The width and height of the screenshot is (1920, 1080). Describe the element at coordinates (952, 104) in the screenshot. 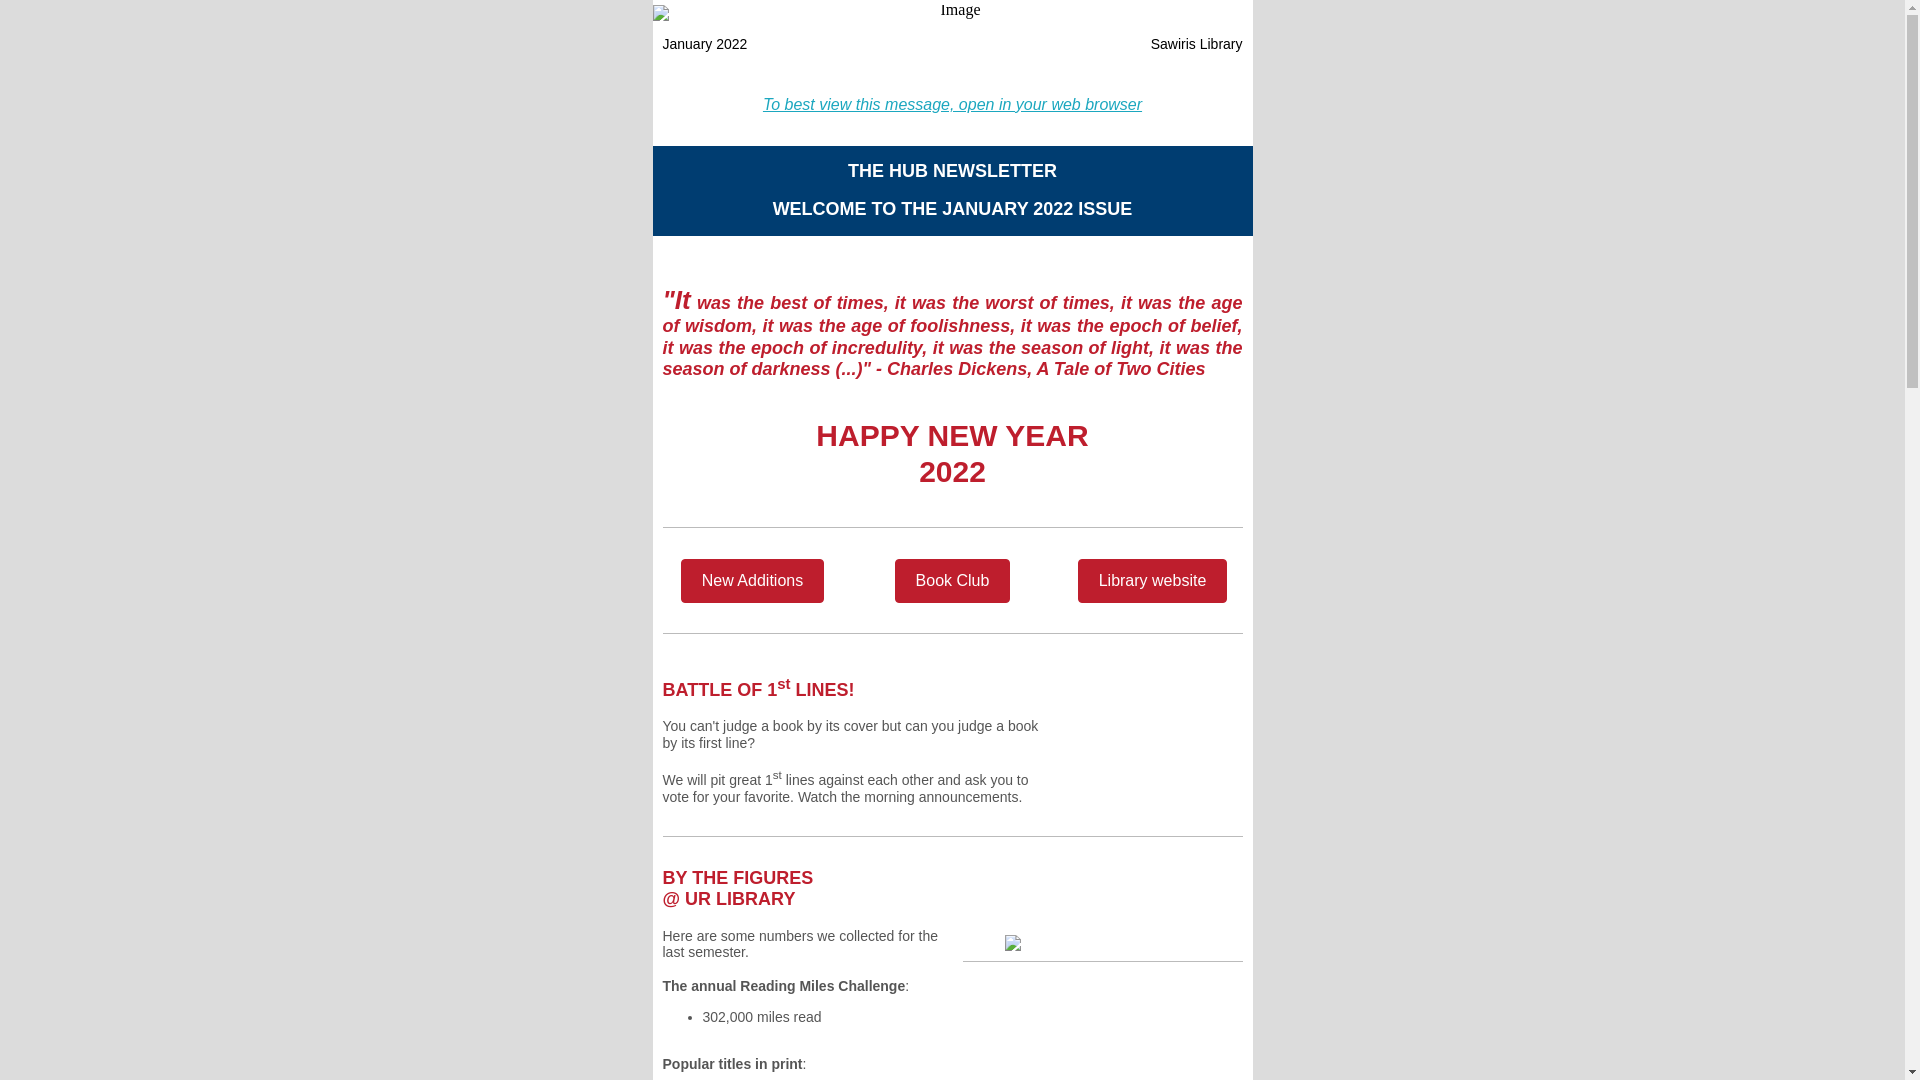

I see `To best view this message, open in your web browser` at that location.